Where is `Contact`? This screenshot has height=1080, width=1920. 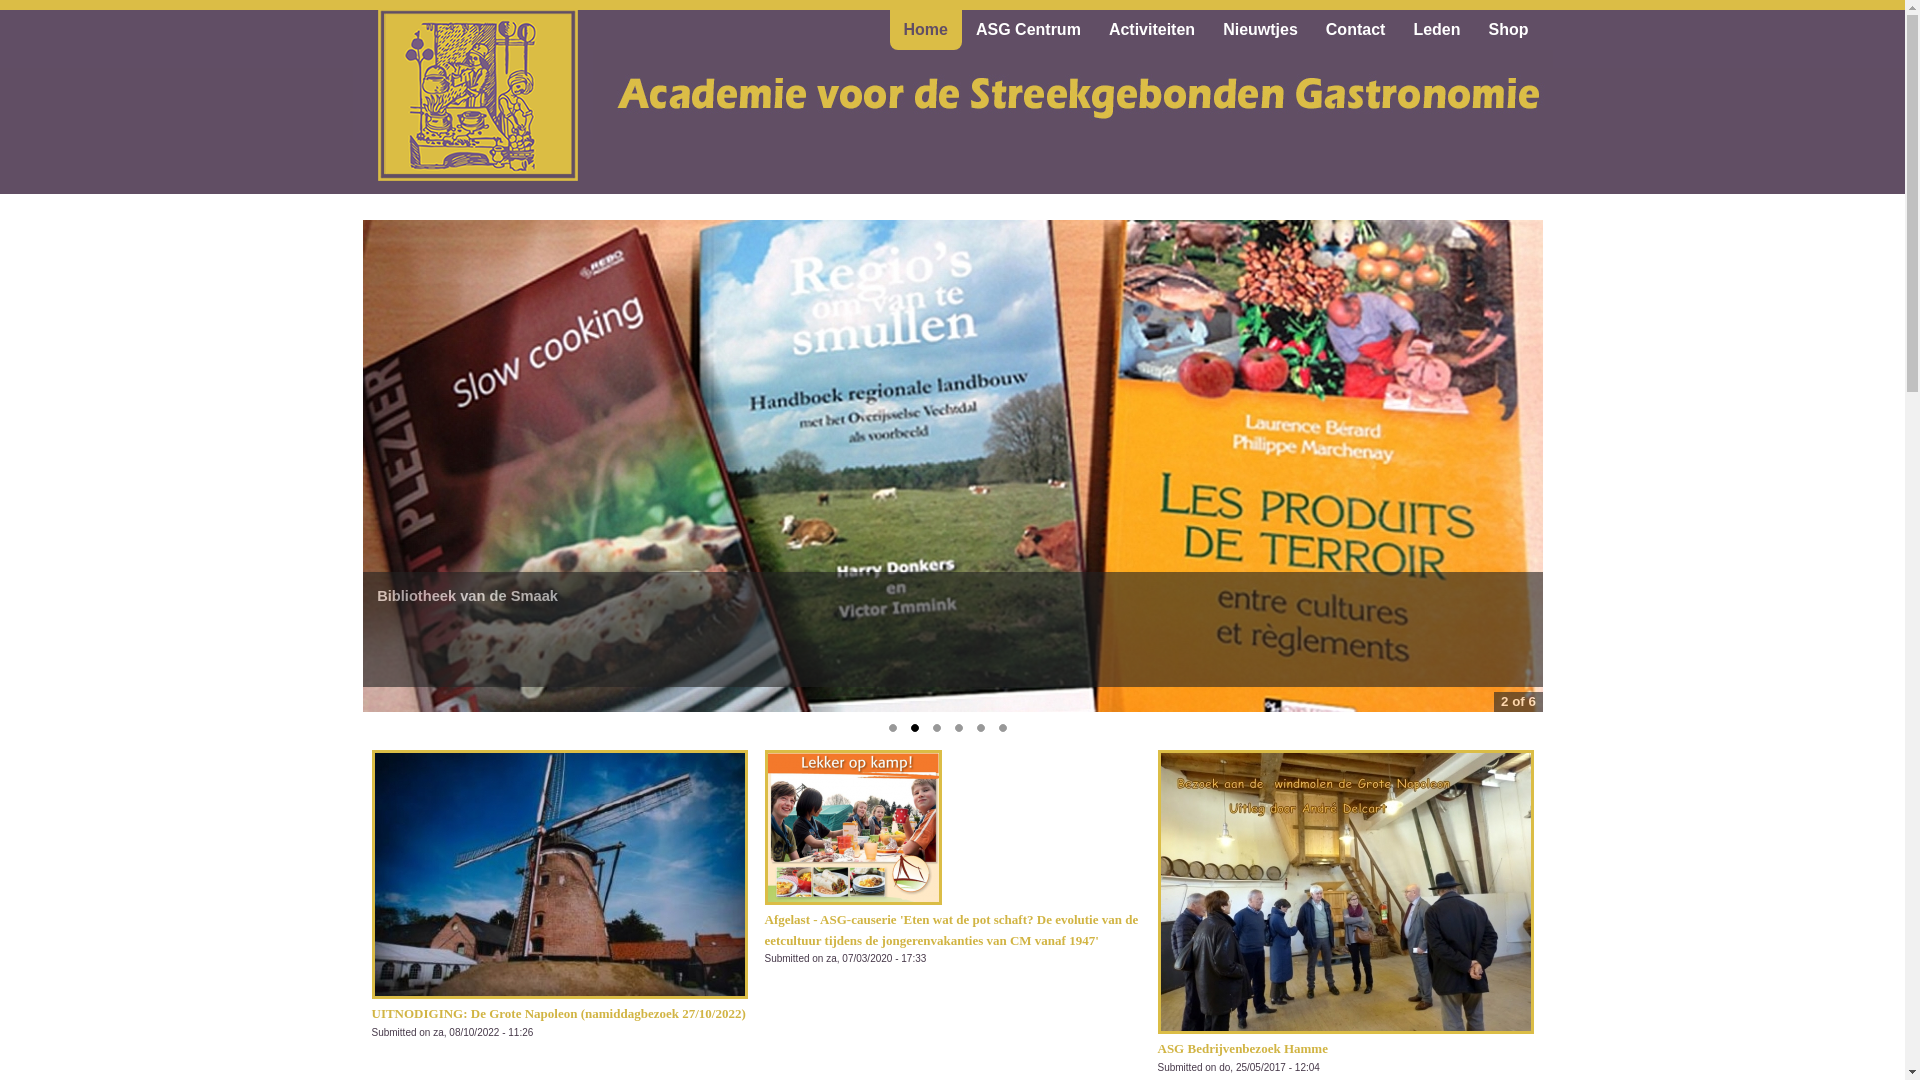 Contact is located at coordinates (1356, 30).